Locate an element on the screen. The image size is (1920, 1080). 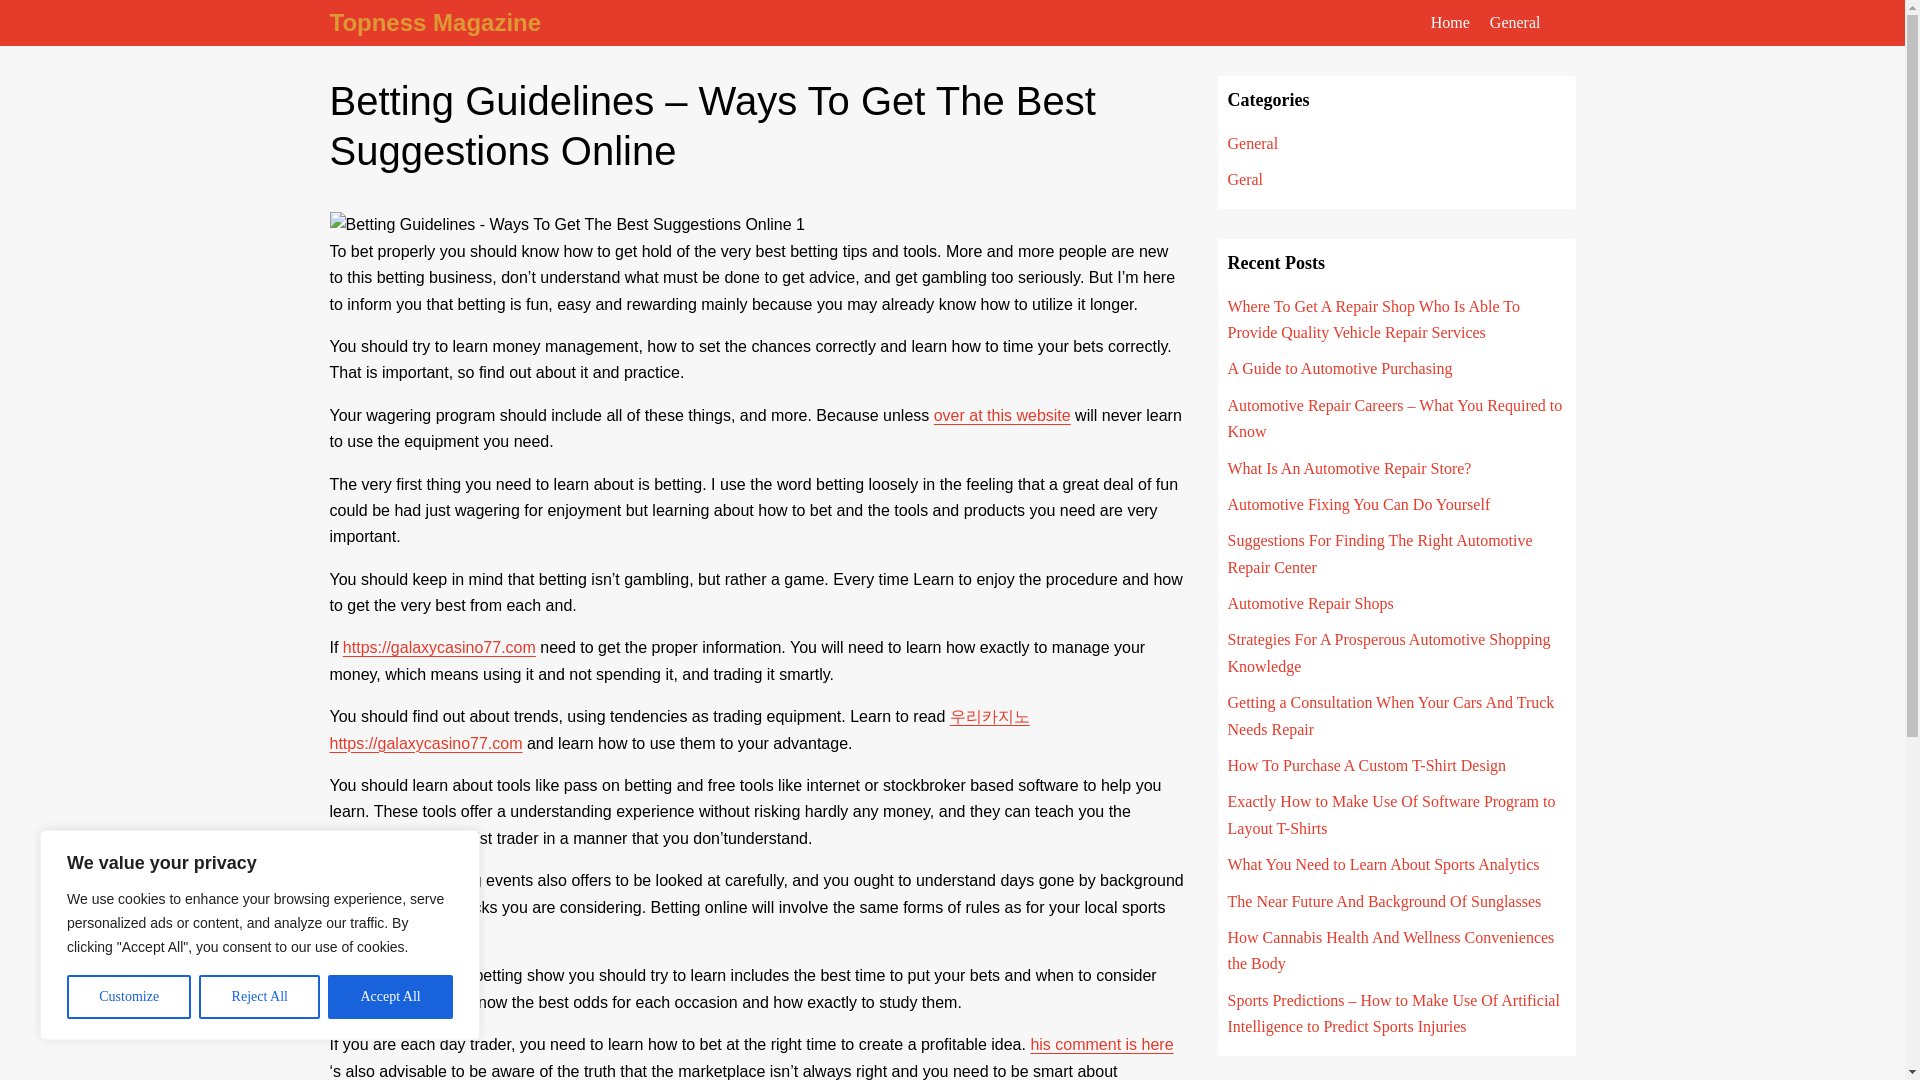
What You Need to Learn About Sports Analytics is located at coordinates (1384, 864).